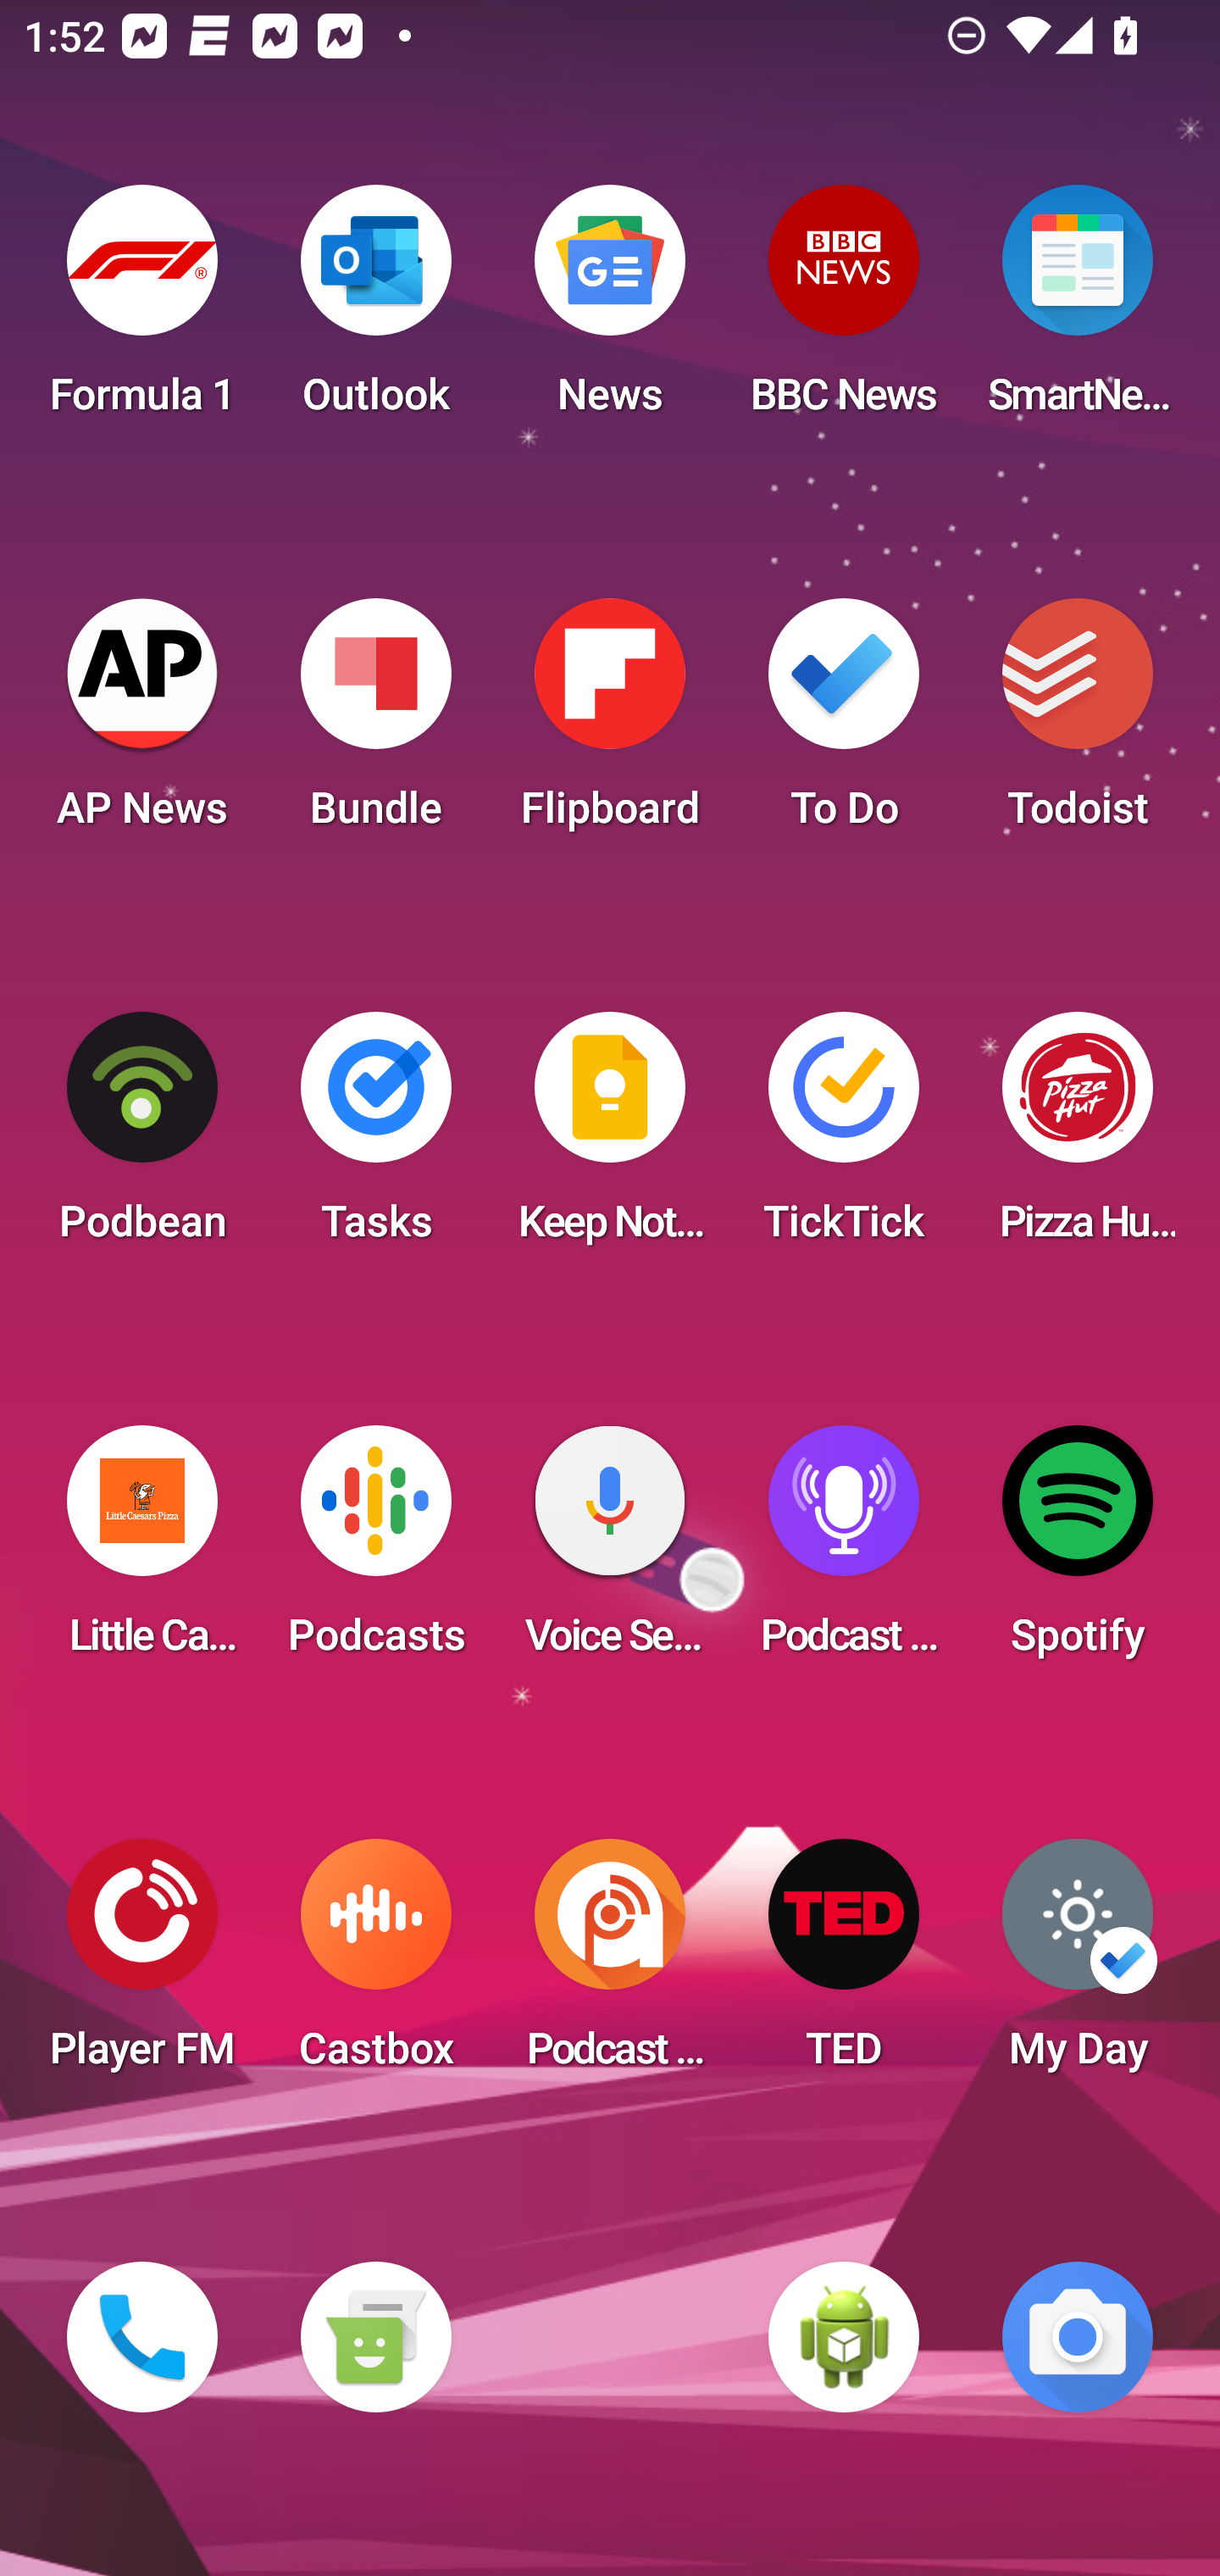 This screenshot has height=2576, width=1220. I want to click on Todoist, so click(1078, 724).